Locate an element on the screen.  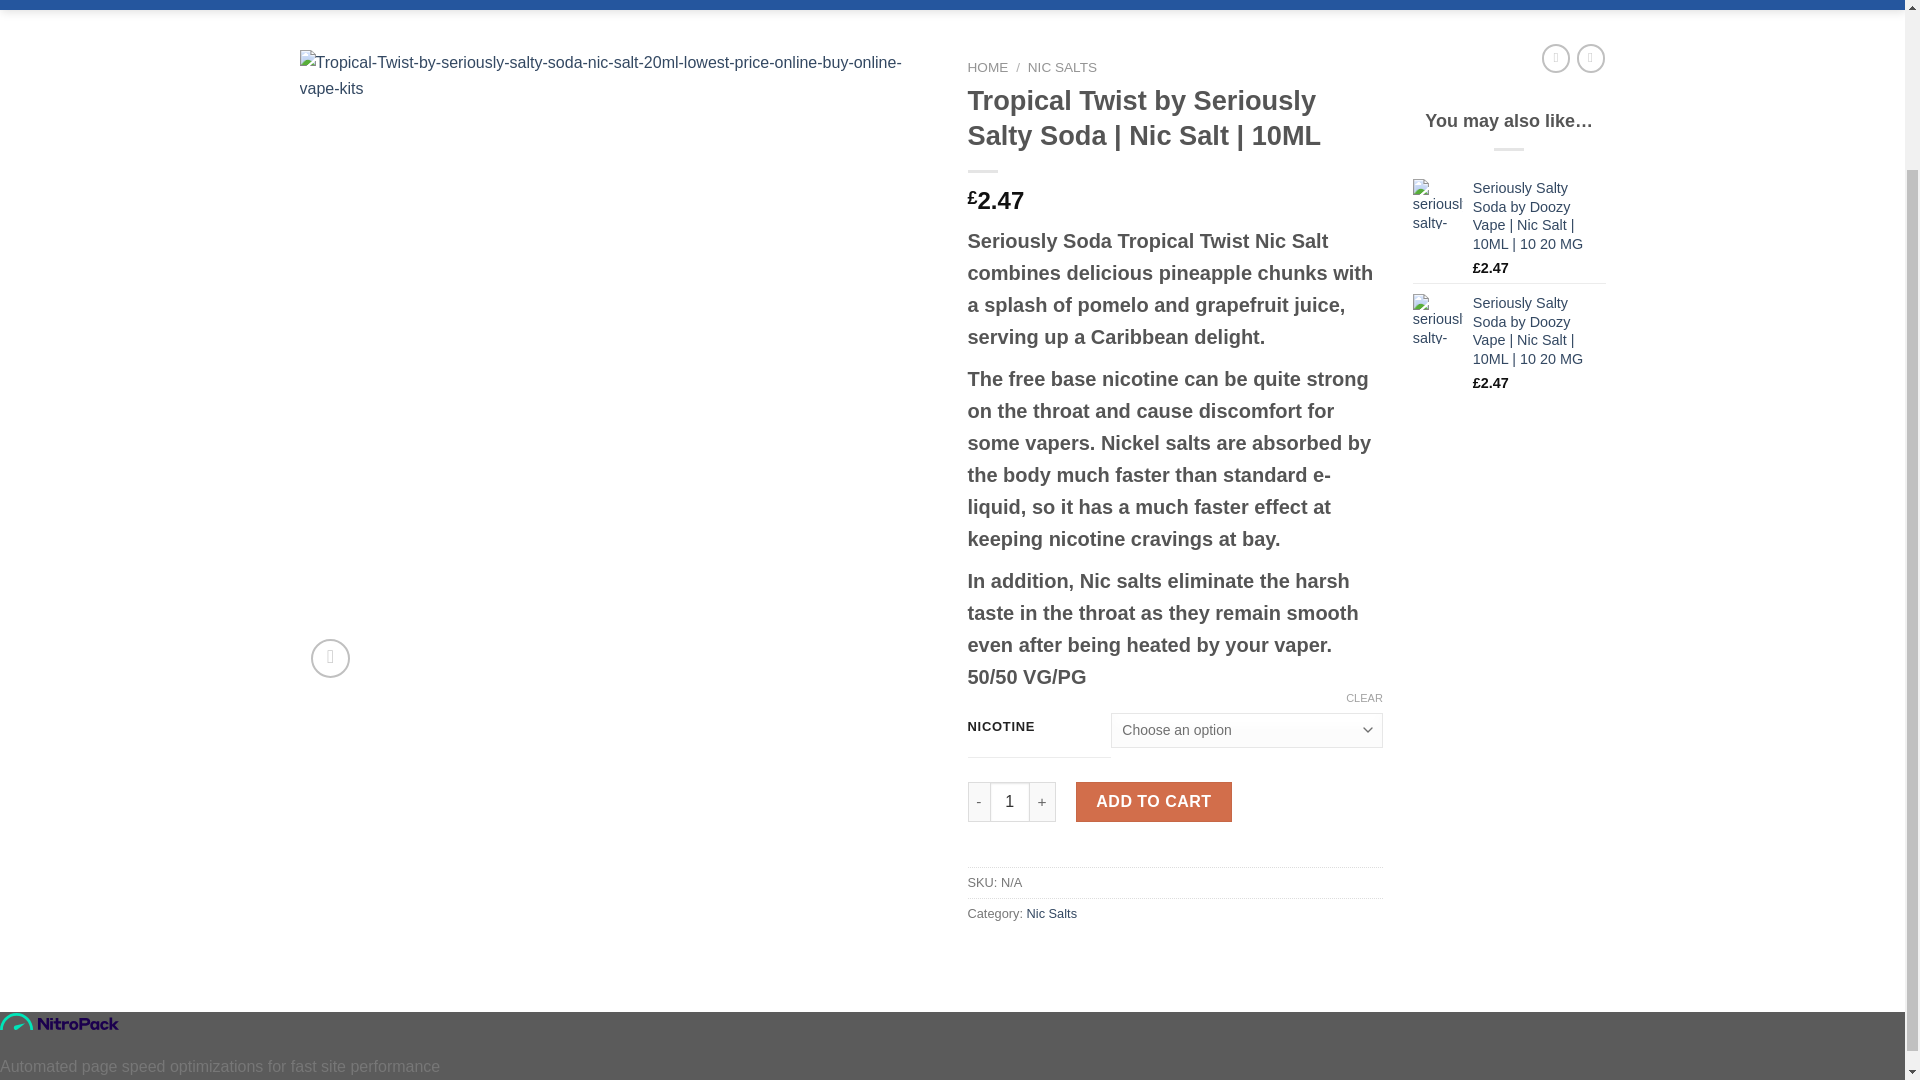
COILS is located at coordinates (906, 2).